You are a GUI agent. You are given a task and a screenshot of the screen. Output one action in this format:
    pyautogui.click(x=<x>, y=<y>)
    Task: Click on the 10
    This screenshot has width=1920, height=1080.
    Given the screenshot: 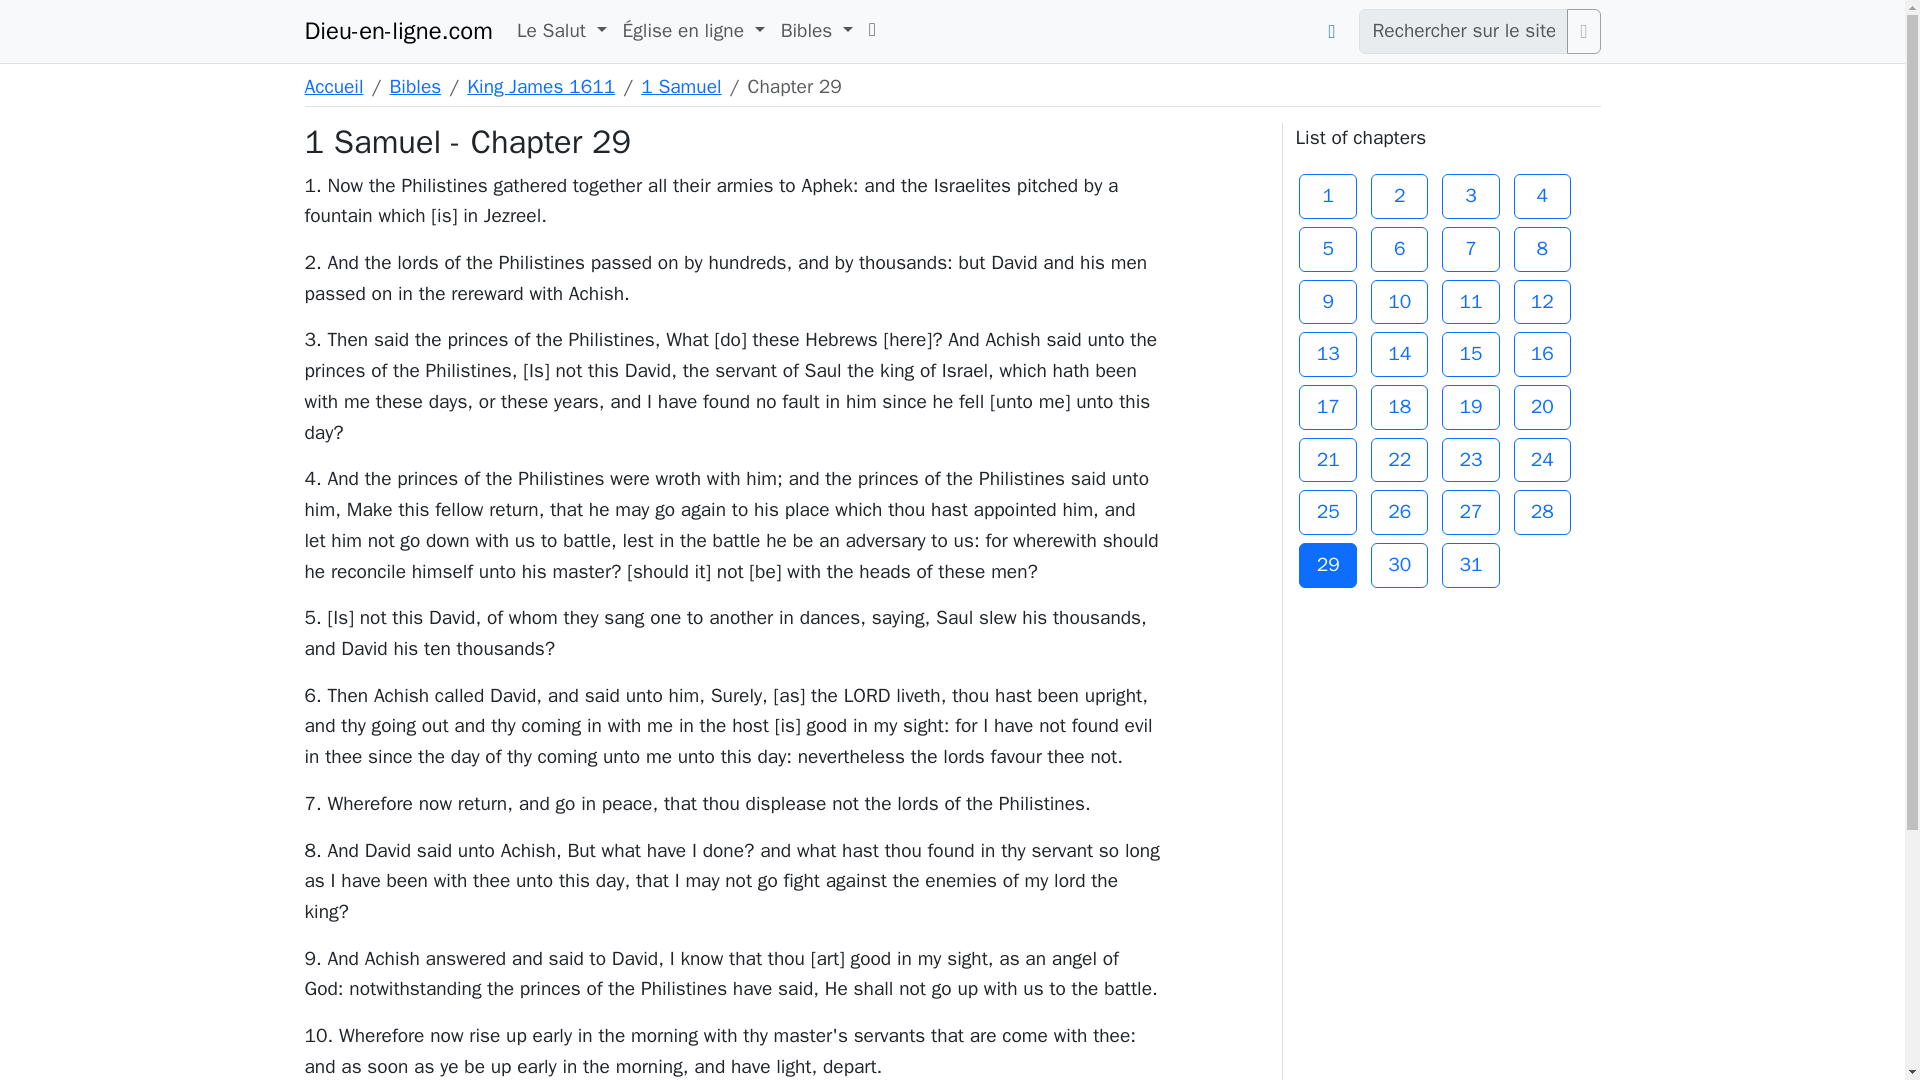 What is the action you would take?
    pyautogui.click(x=1399, y=302)
    